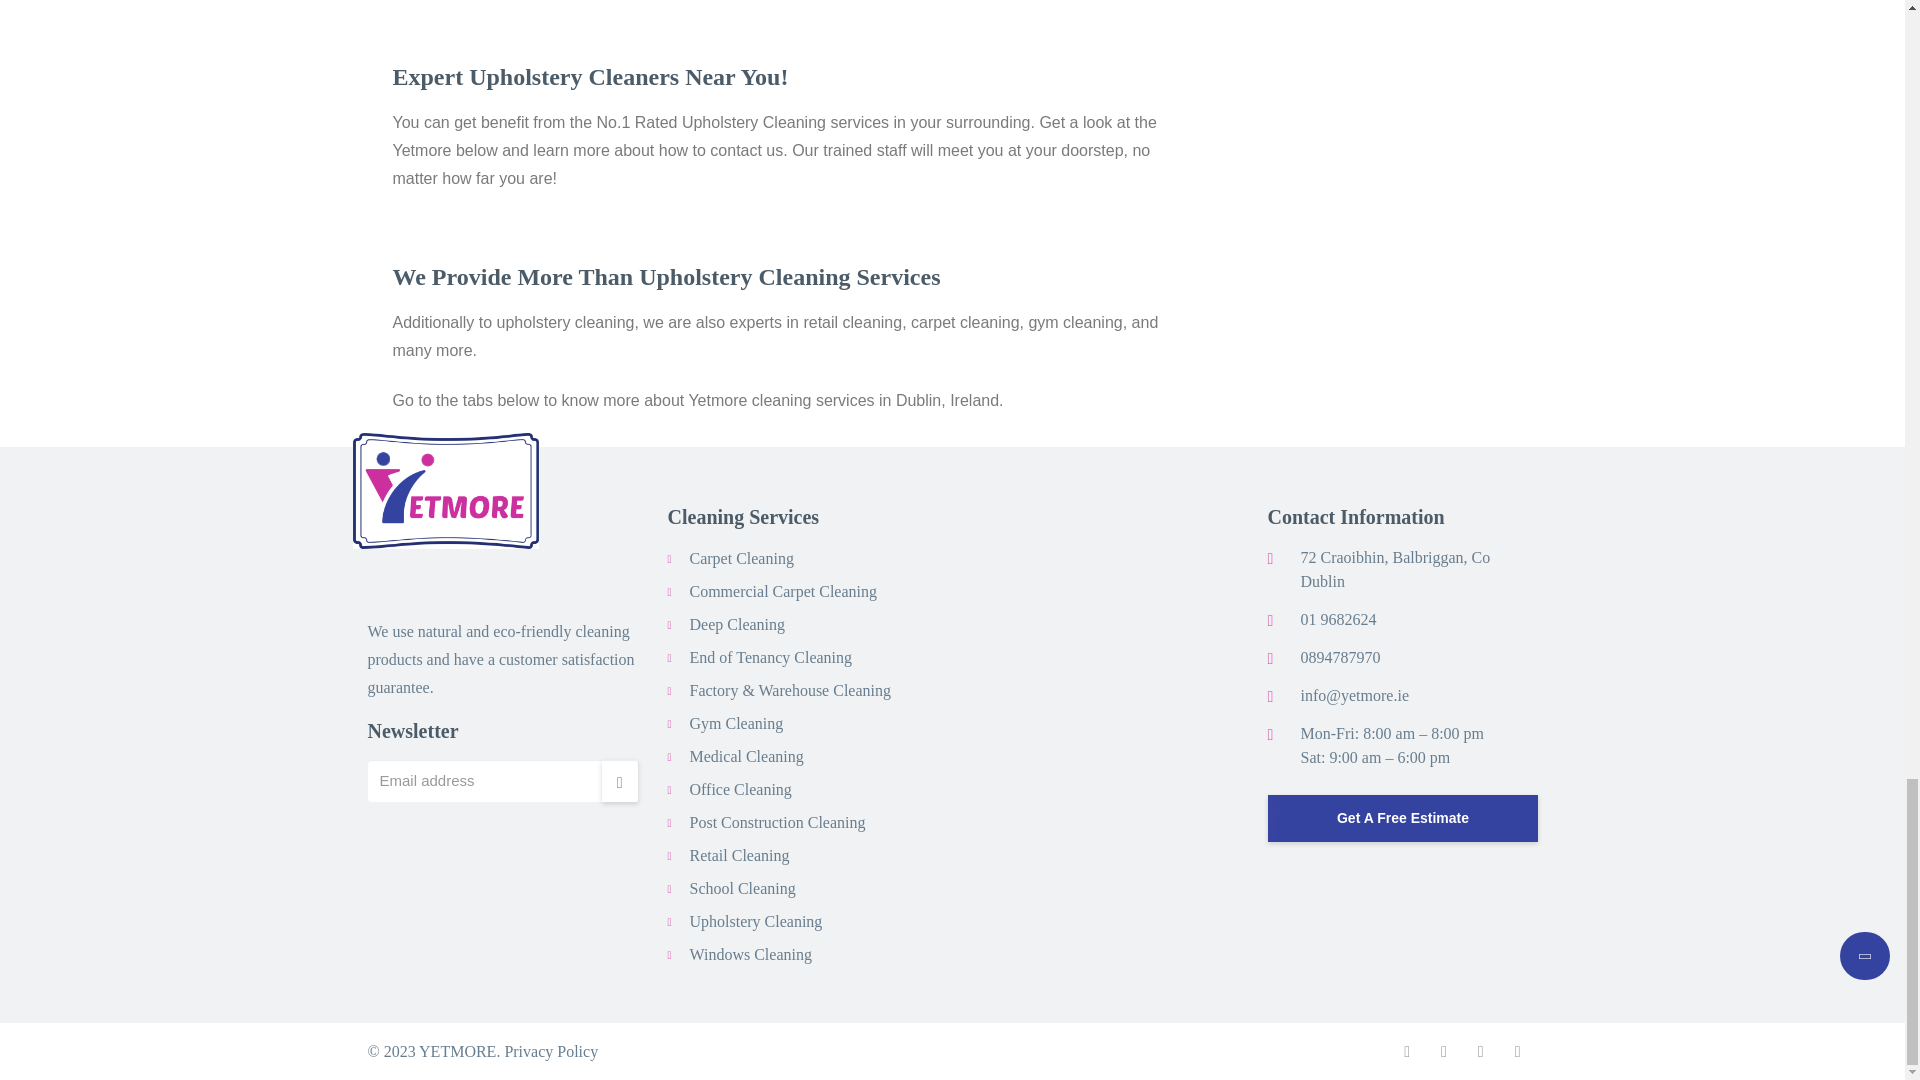 This screenshot has width=1920, height=1080. What do you see at coordinates (736, 722) in the screenshot?
I see `Gym Cleaning` at bounding box center [736, 722].